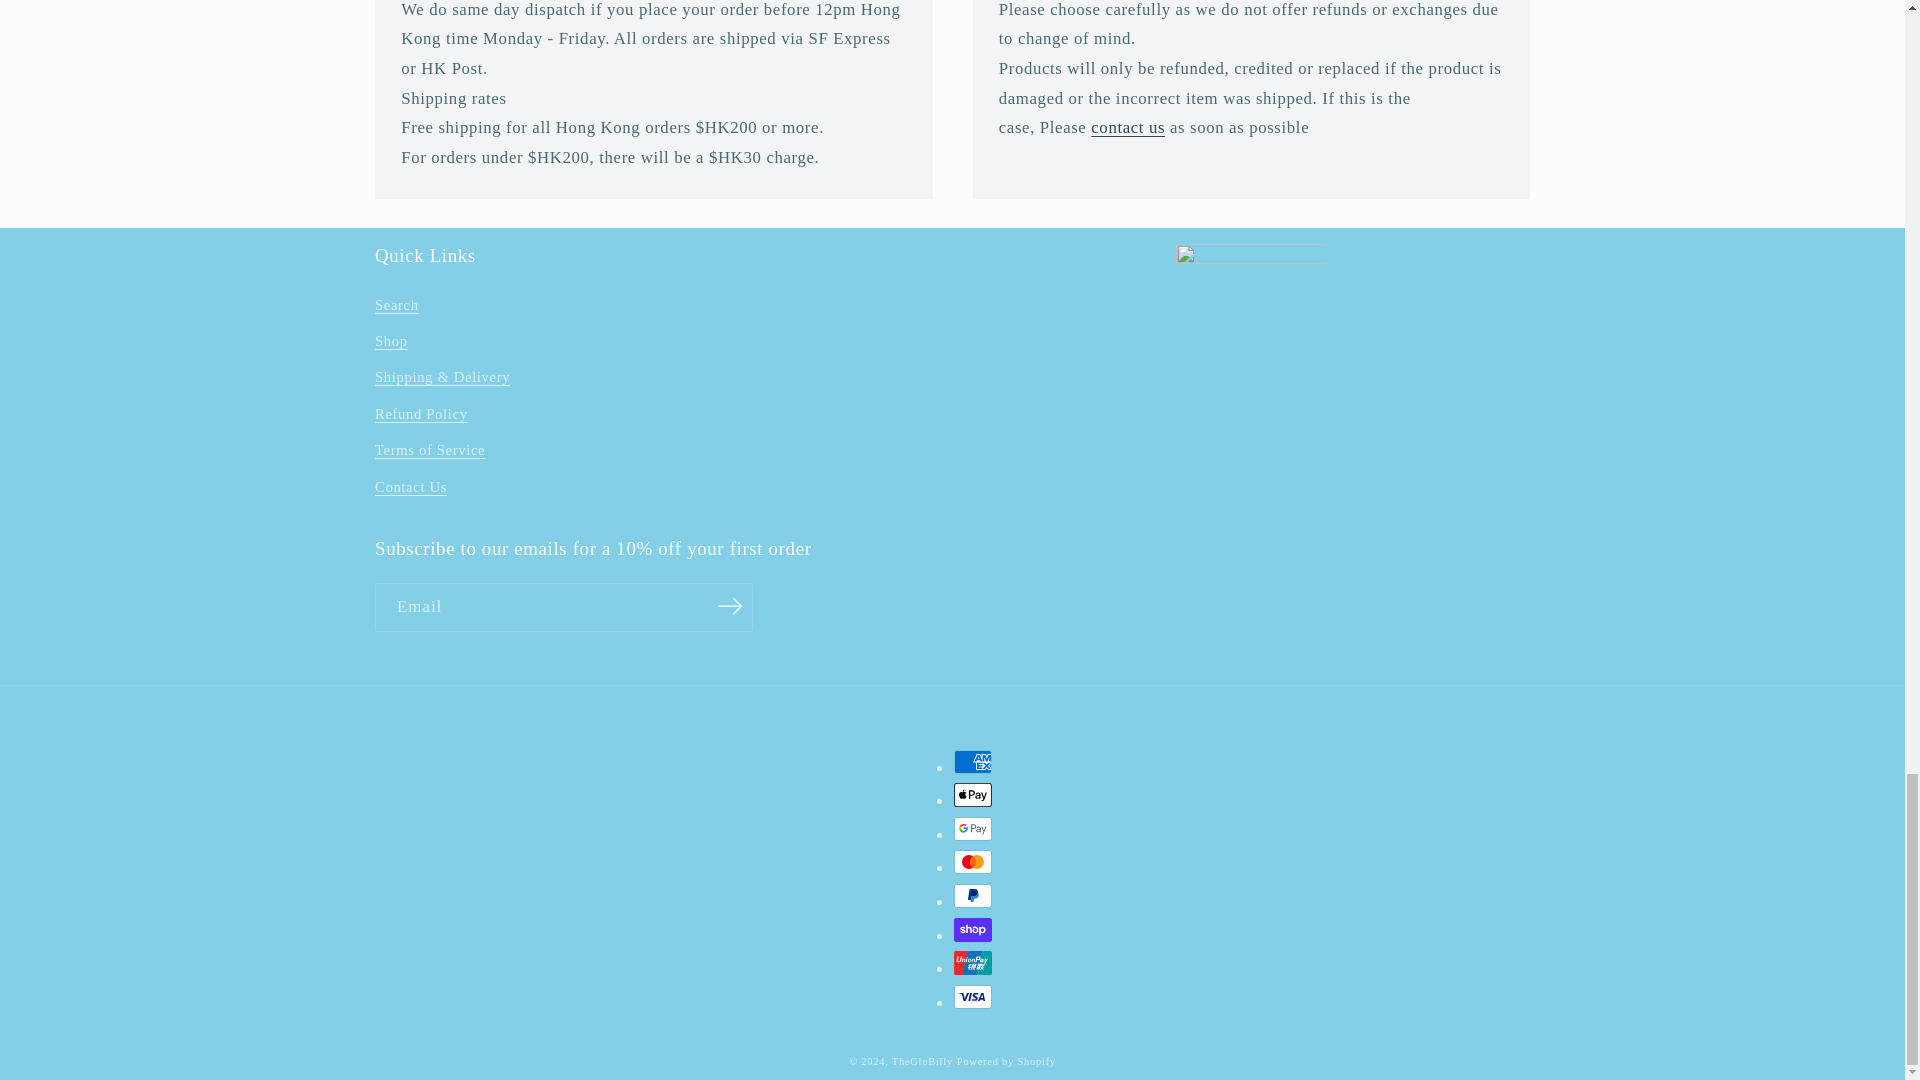  Describe the element at coordinates (973, 930) in the screenshot. I see `Shop Pay` at that location.